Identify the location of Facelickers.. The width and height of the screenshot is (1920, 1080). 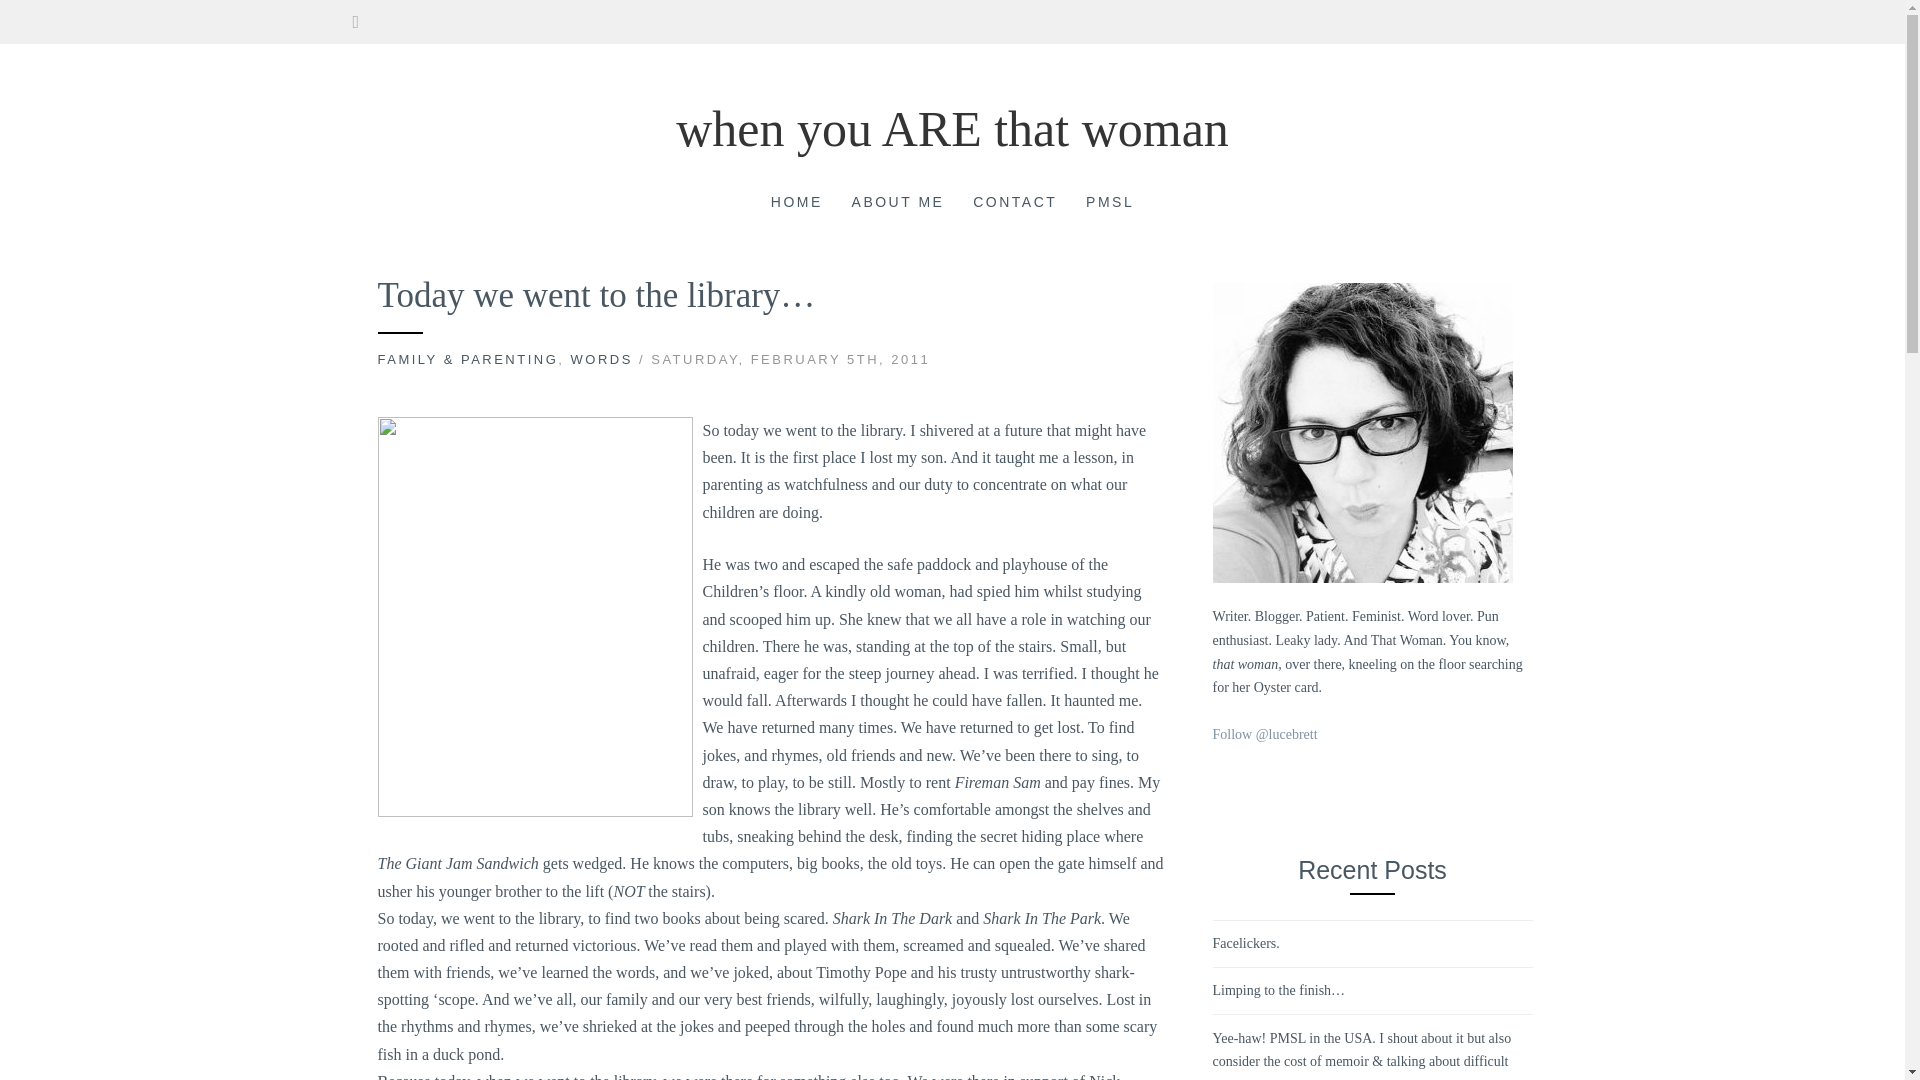
(1244, 944).